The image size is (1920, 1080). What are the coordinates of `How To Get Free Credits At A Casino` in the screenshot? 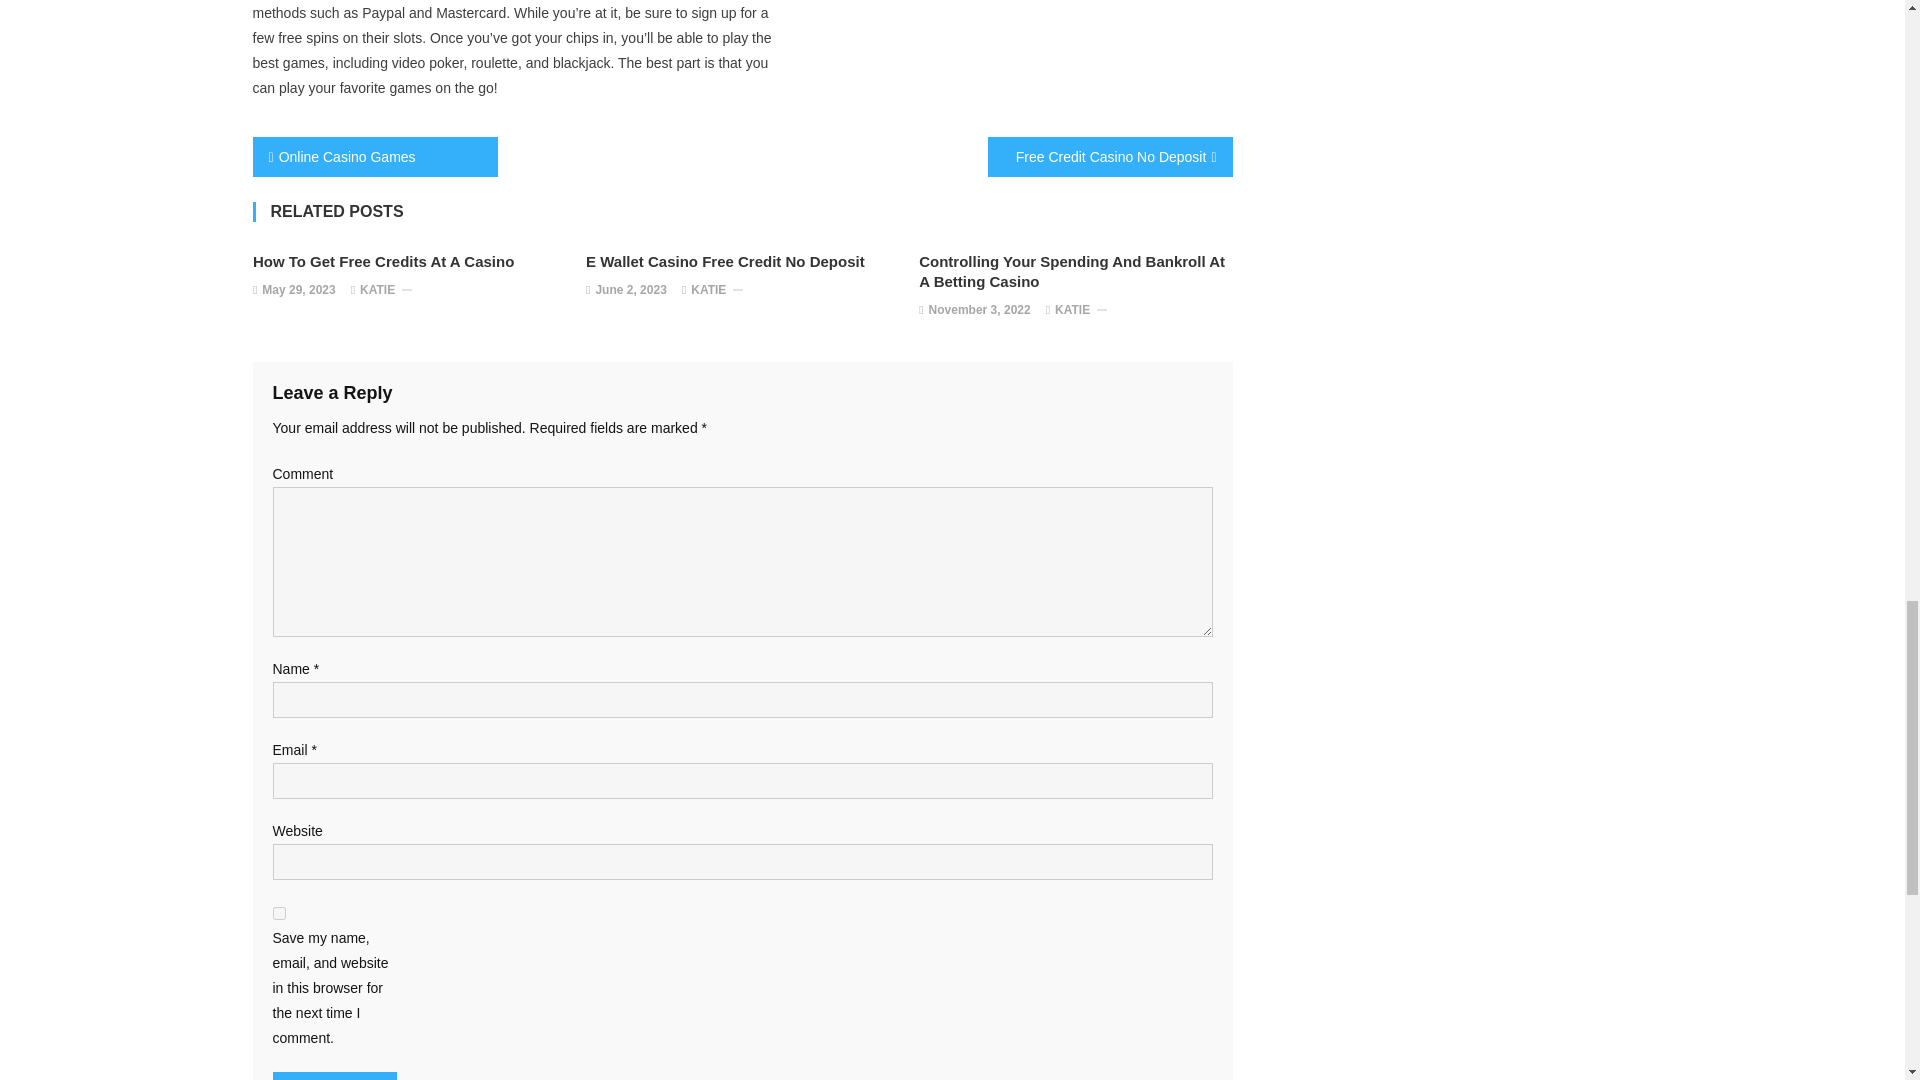 It's located at (410, 262).